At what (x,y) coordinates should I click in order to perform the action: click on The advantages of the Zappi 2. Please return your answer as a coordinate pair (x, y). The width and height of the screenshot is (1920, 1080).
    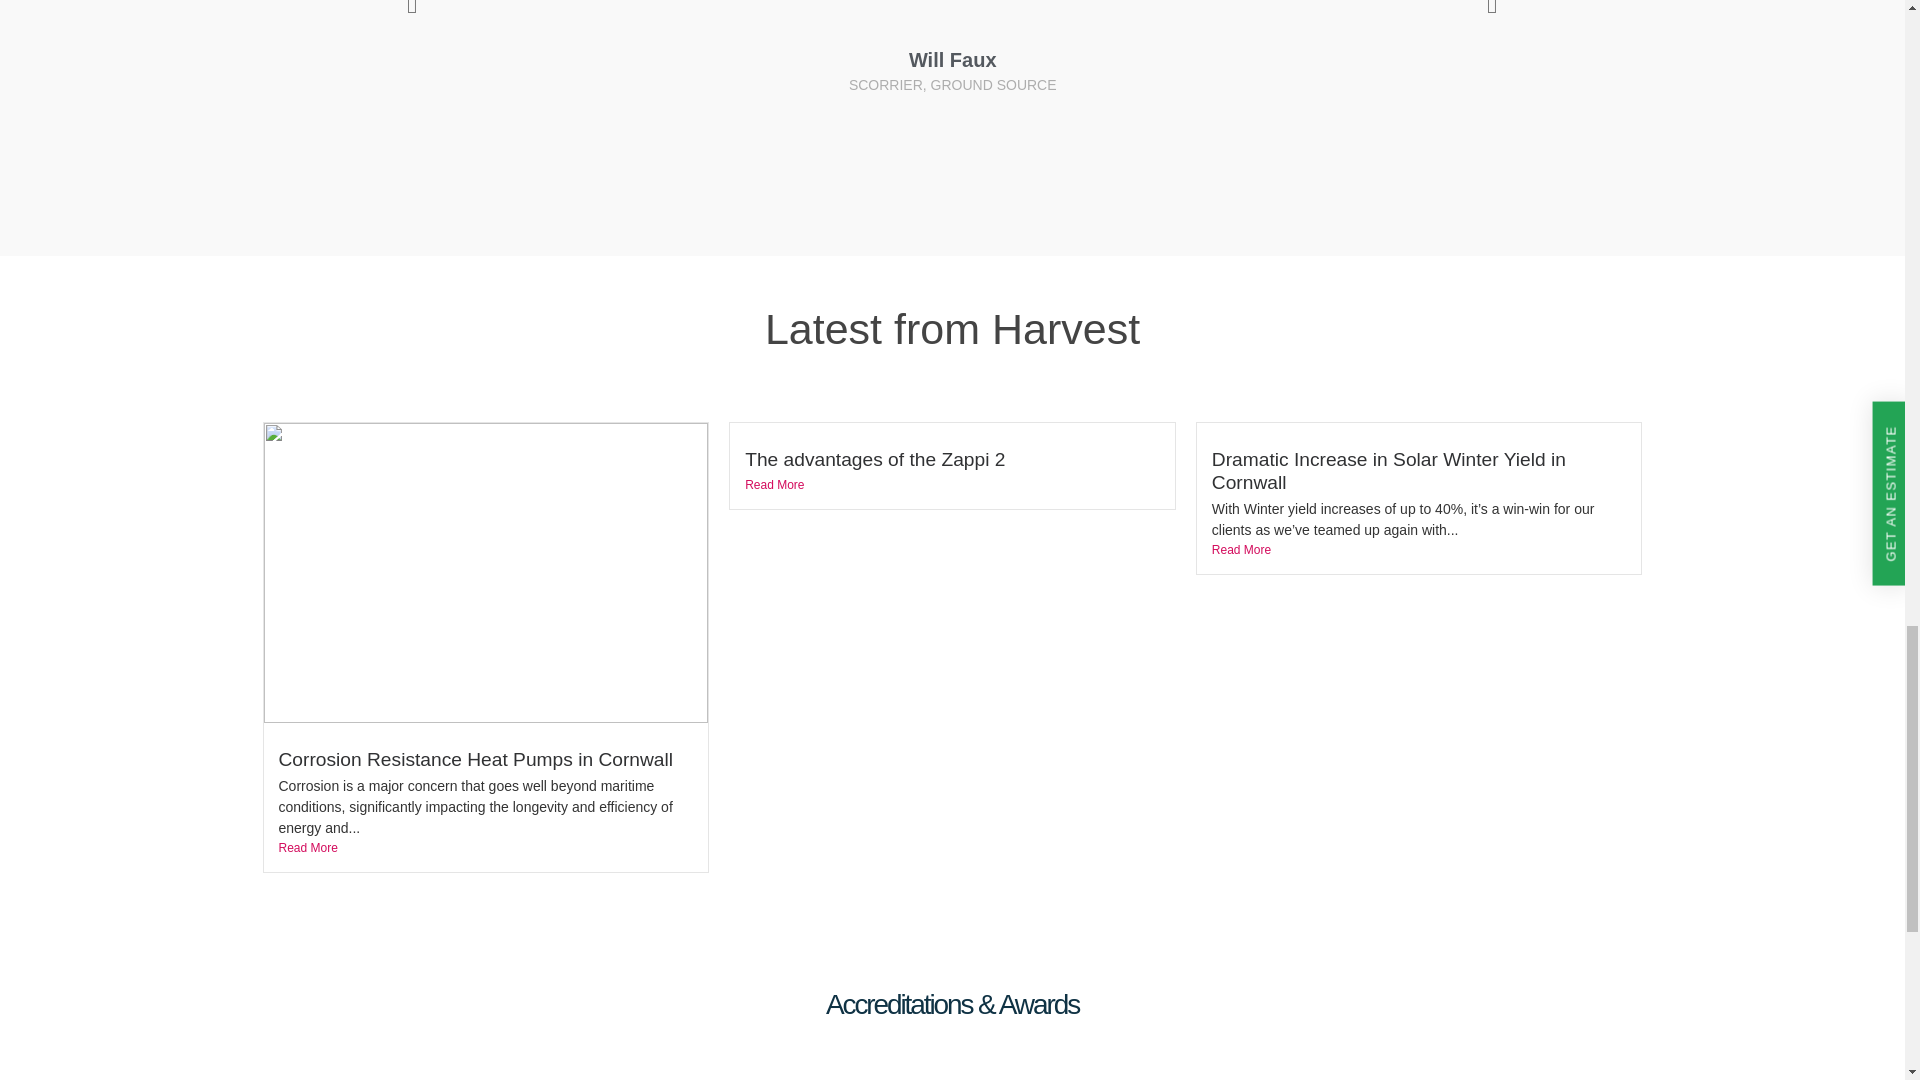
    Looking at the image, I should click on (874, 459).